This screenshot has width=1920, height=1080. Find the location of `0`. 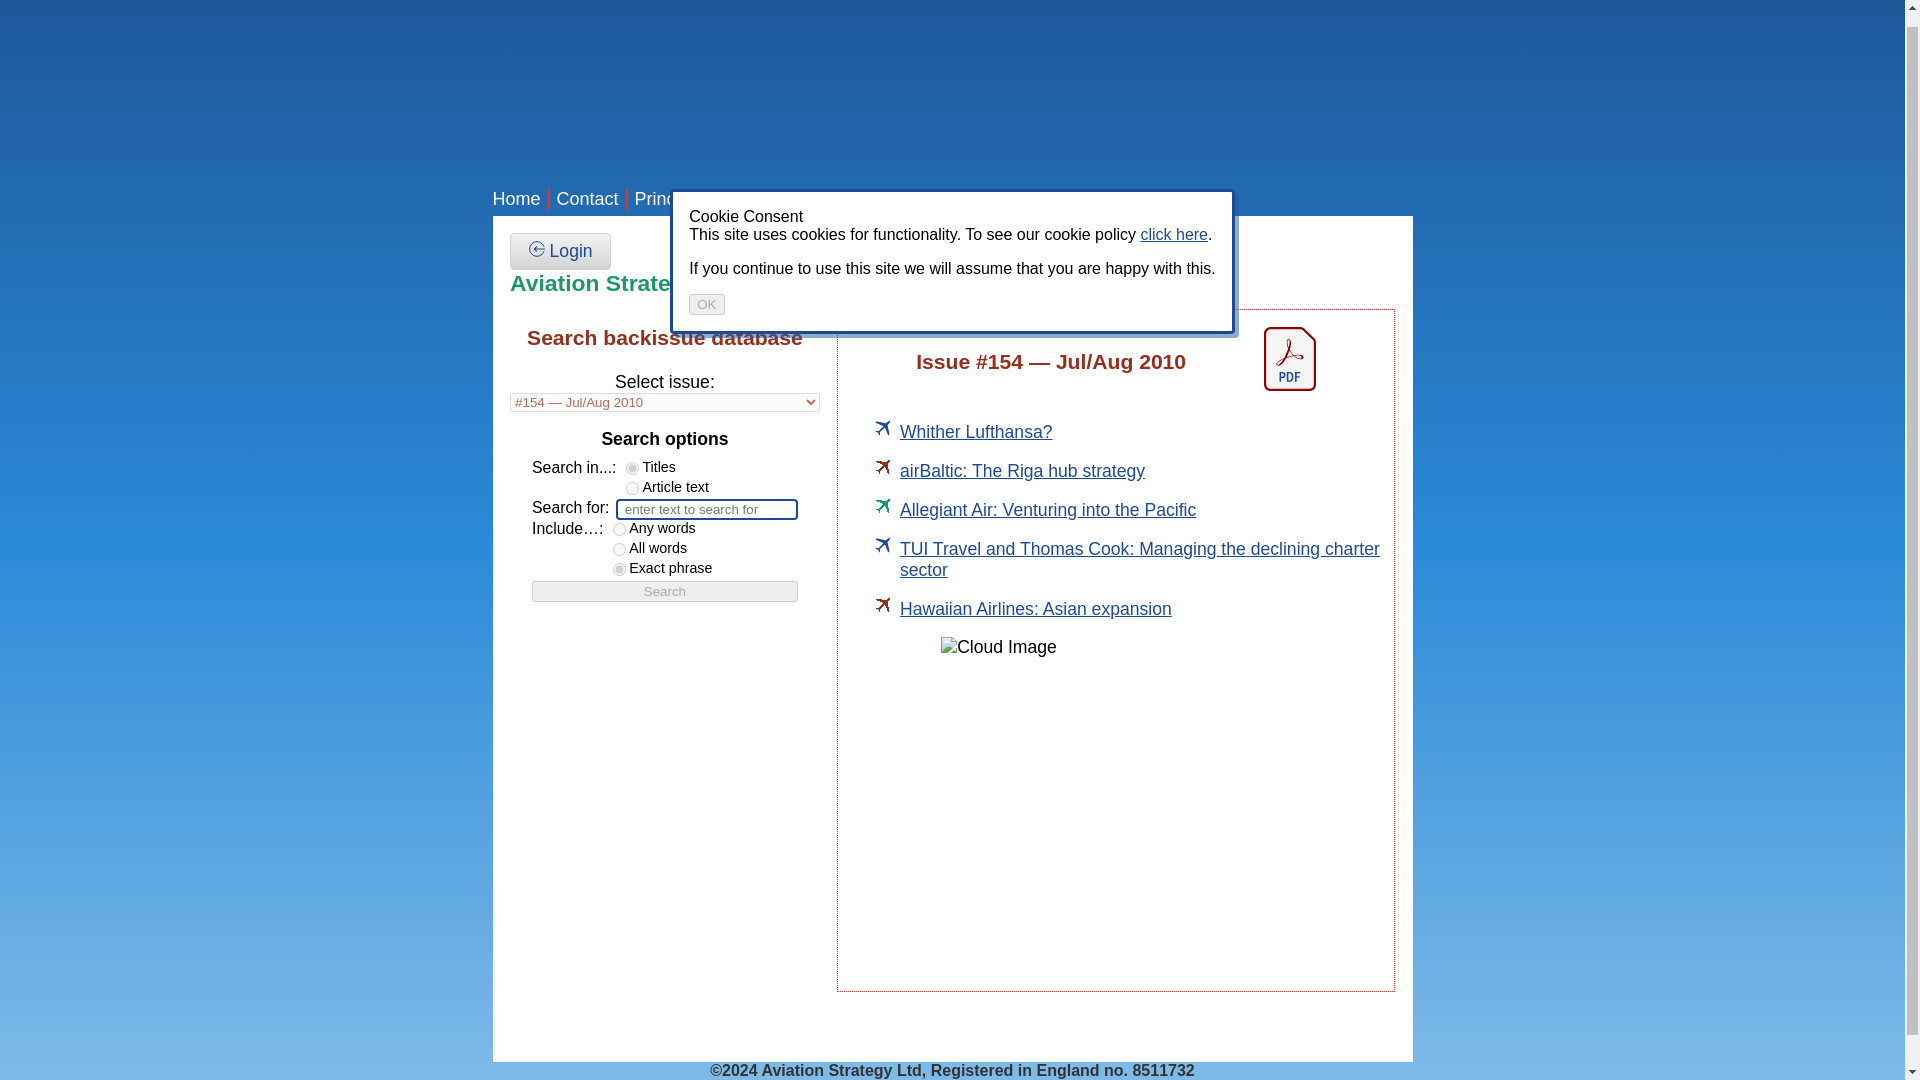

0 is located at coordinates (618, 528).